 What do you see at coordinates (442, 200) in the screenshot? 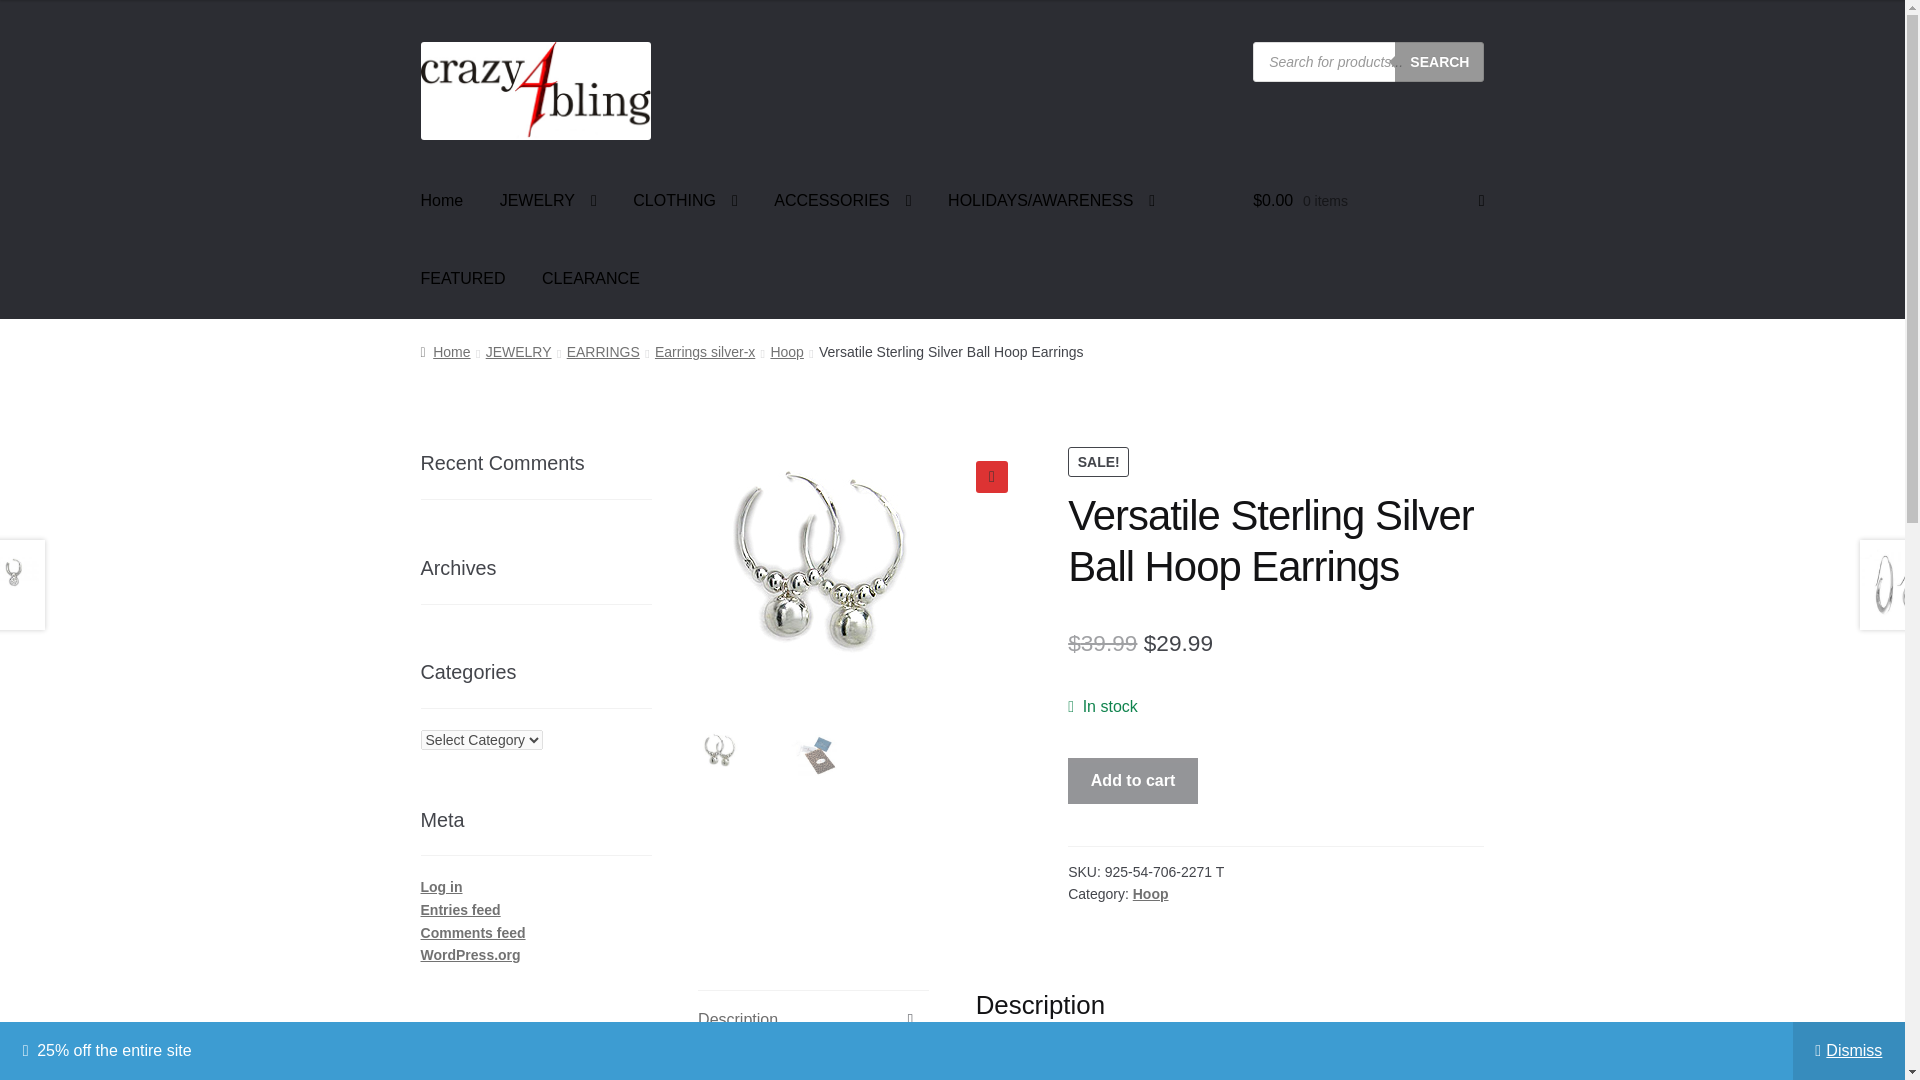
I see `Home` at bounding box center [442, 200].